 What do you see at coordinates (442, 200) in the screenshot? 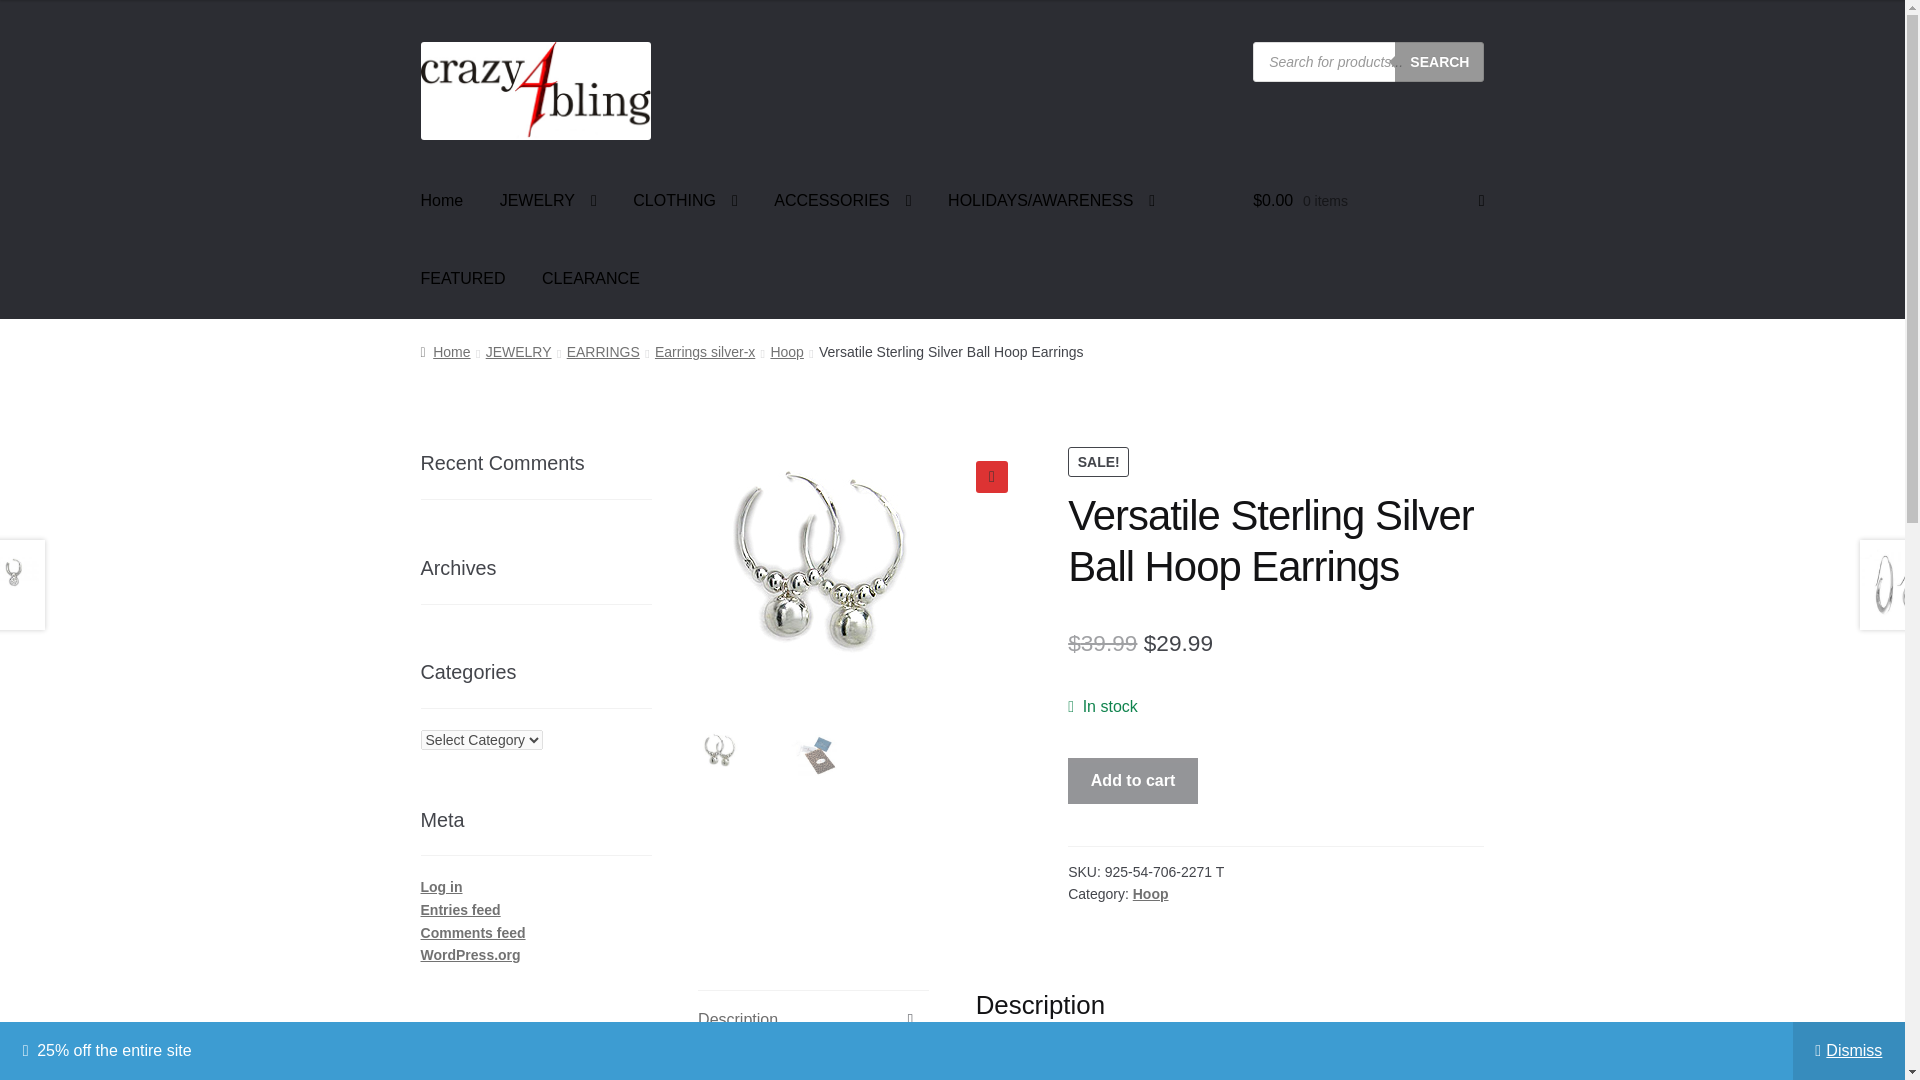
I see `Home` at bounding box center [442, 200].